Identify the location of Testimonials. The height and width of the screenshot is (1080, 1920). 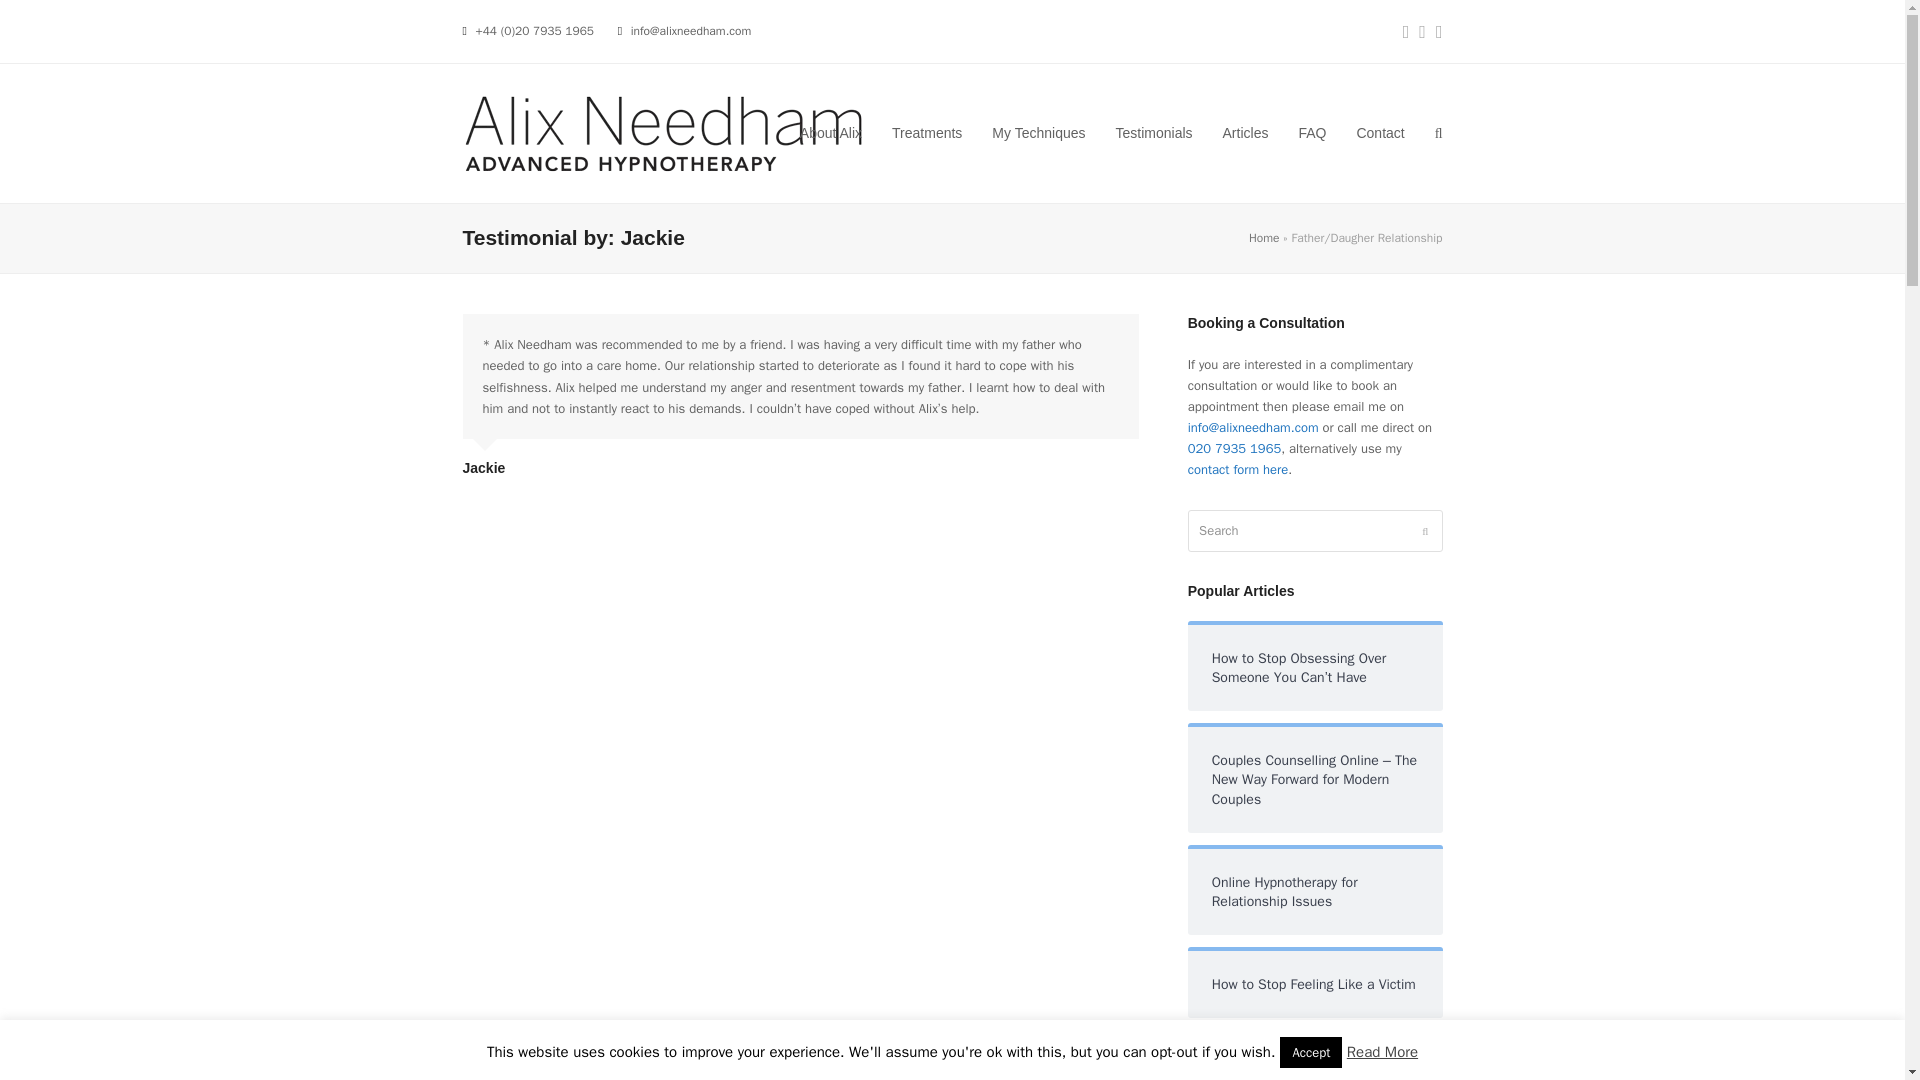
(1154, 134).